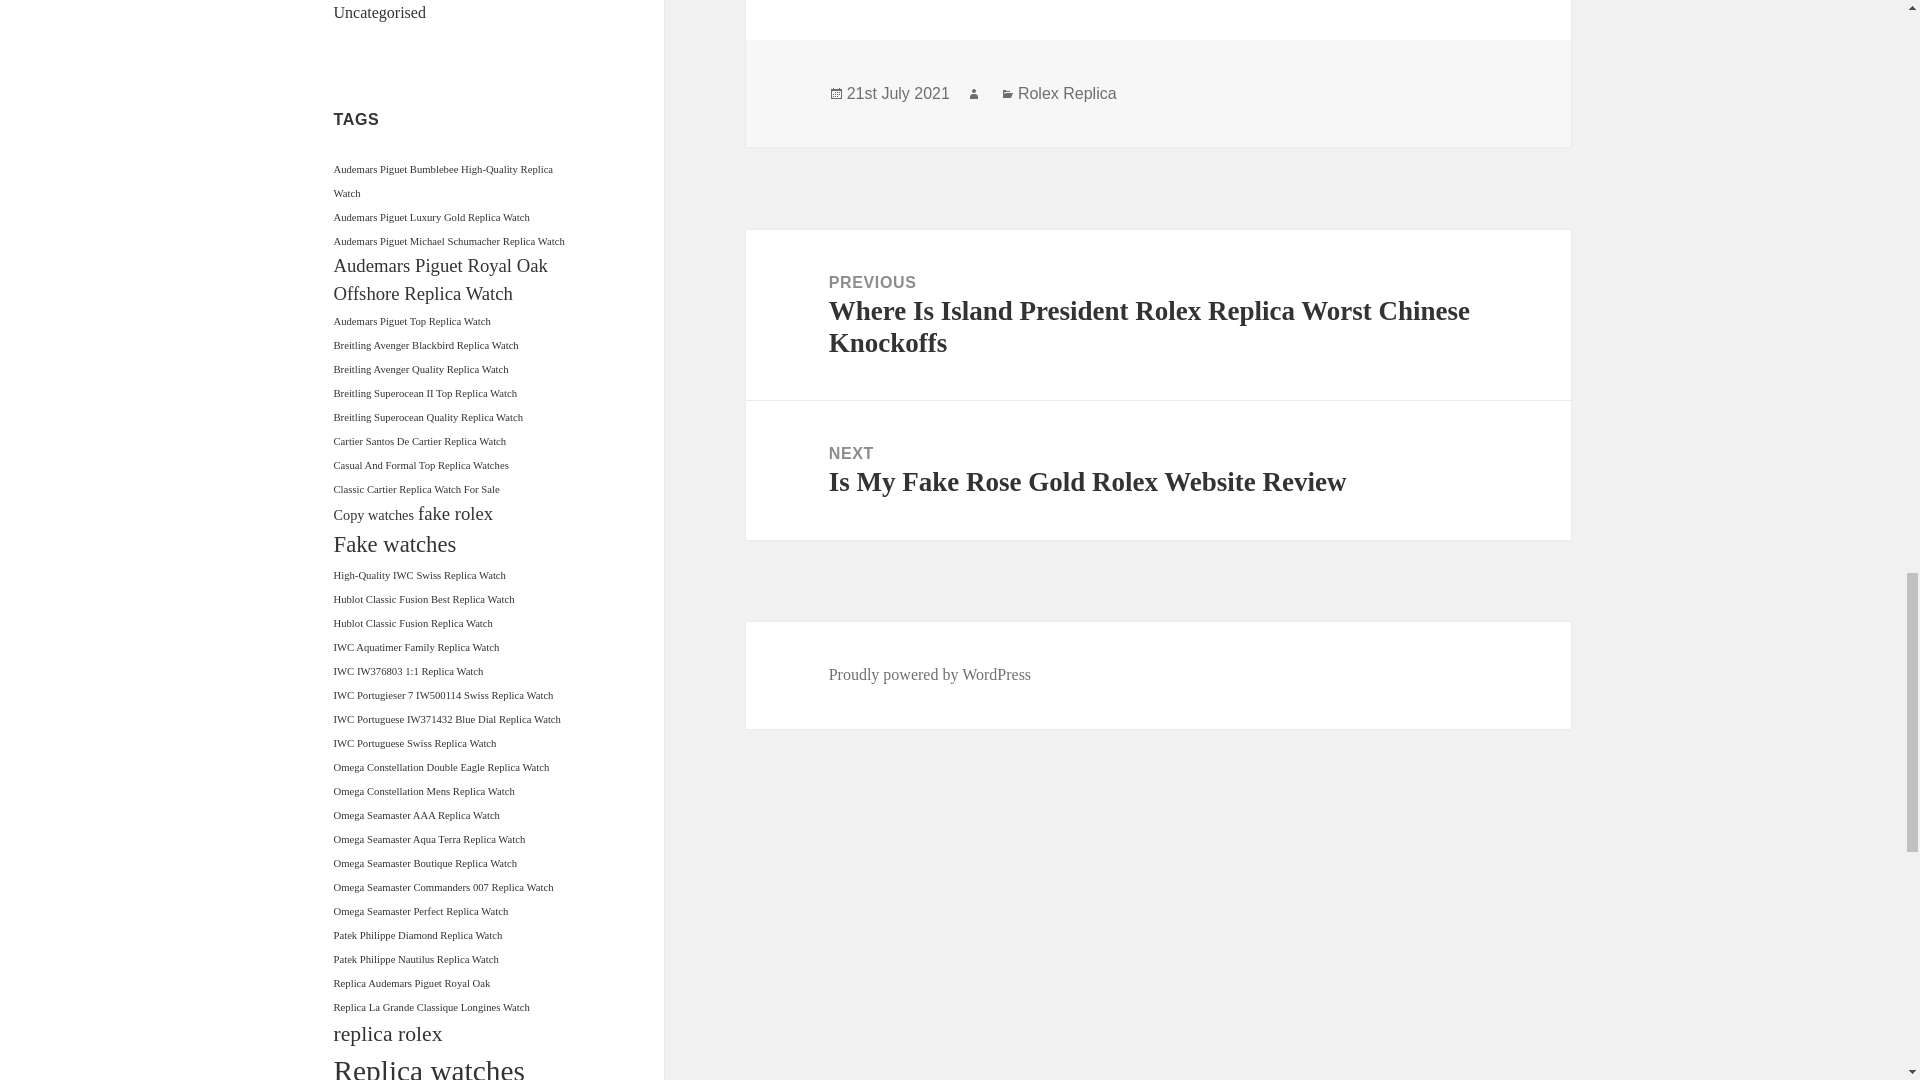  I want to click on Breitling Superocean II Top Replica Watch, so click(426, 392).